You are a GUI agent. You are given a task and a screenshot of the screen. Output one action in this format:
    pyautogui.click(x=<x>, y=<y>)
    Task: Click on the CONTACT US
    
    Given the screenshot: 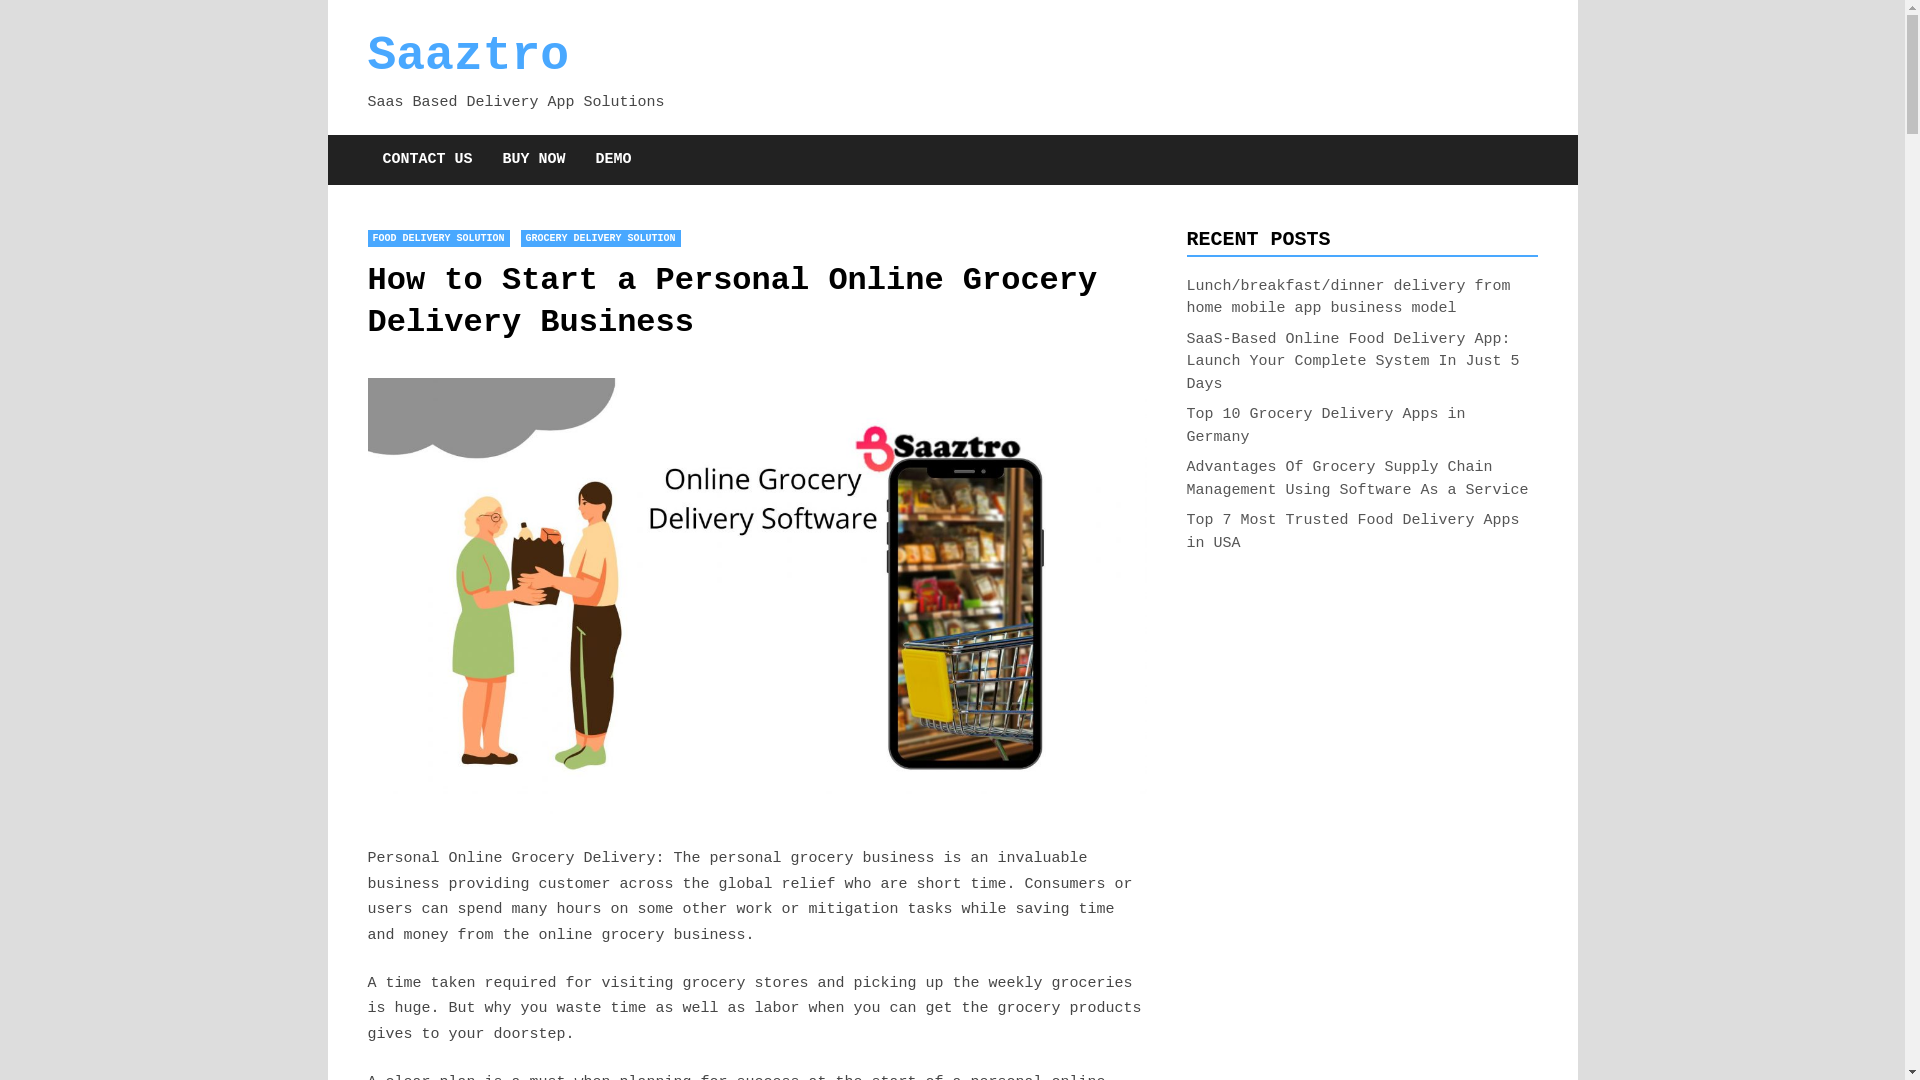 What is the action you would take?
    pyautogui.click(x=428, y=158)
    